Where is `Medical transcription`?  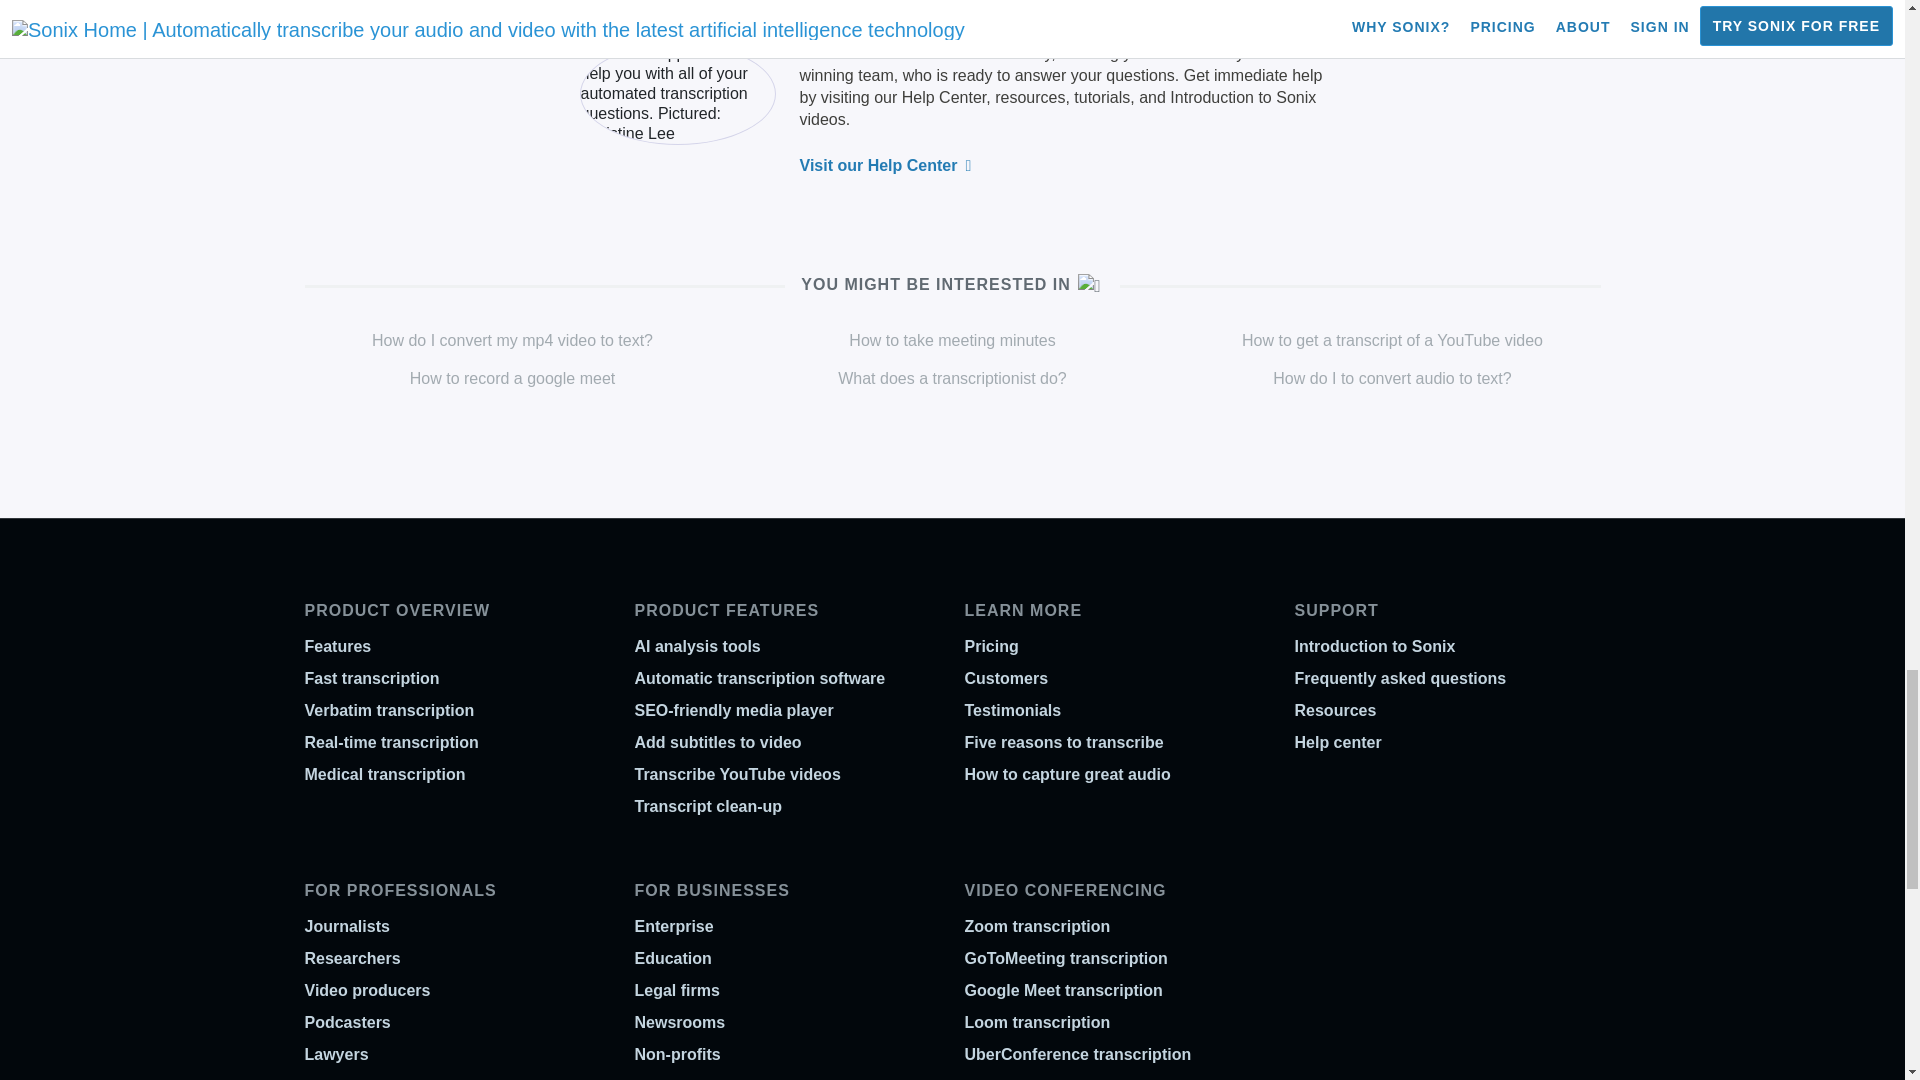
Medical transcription is located at coordinates (384, 774).